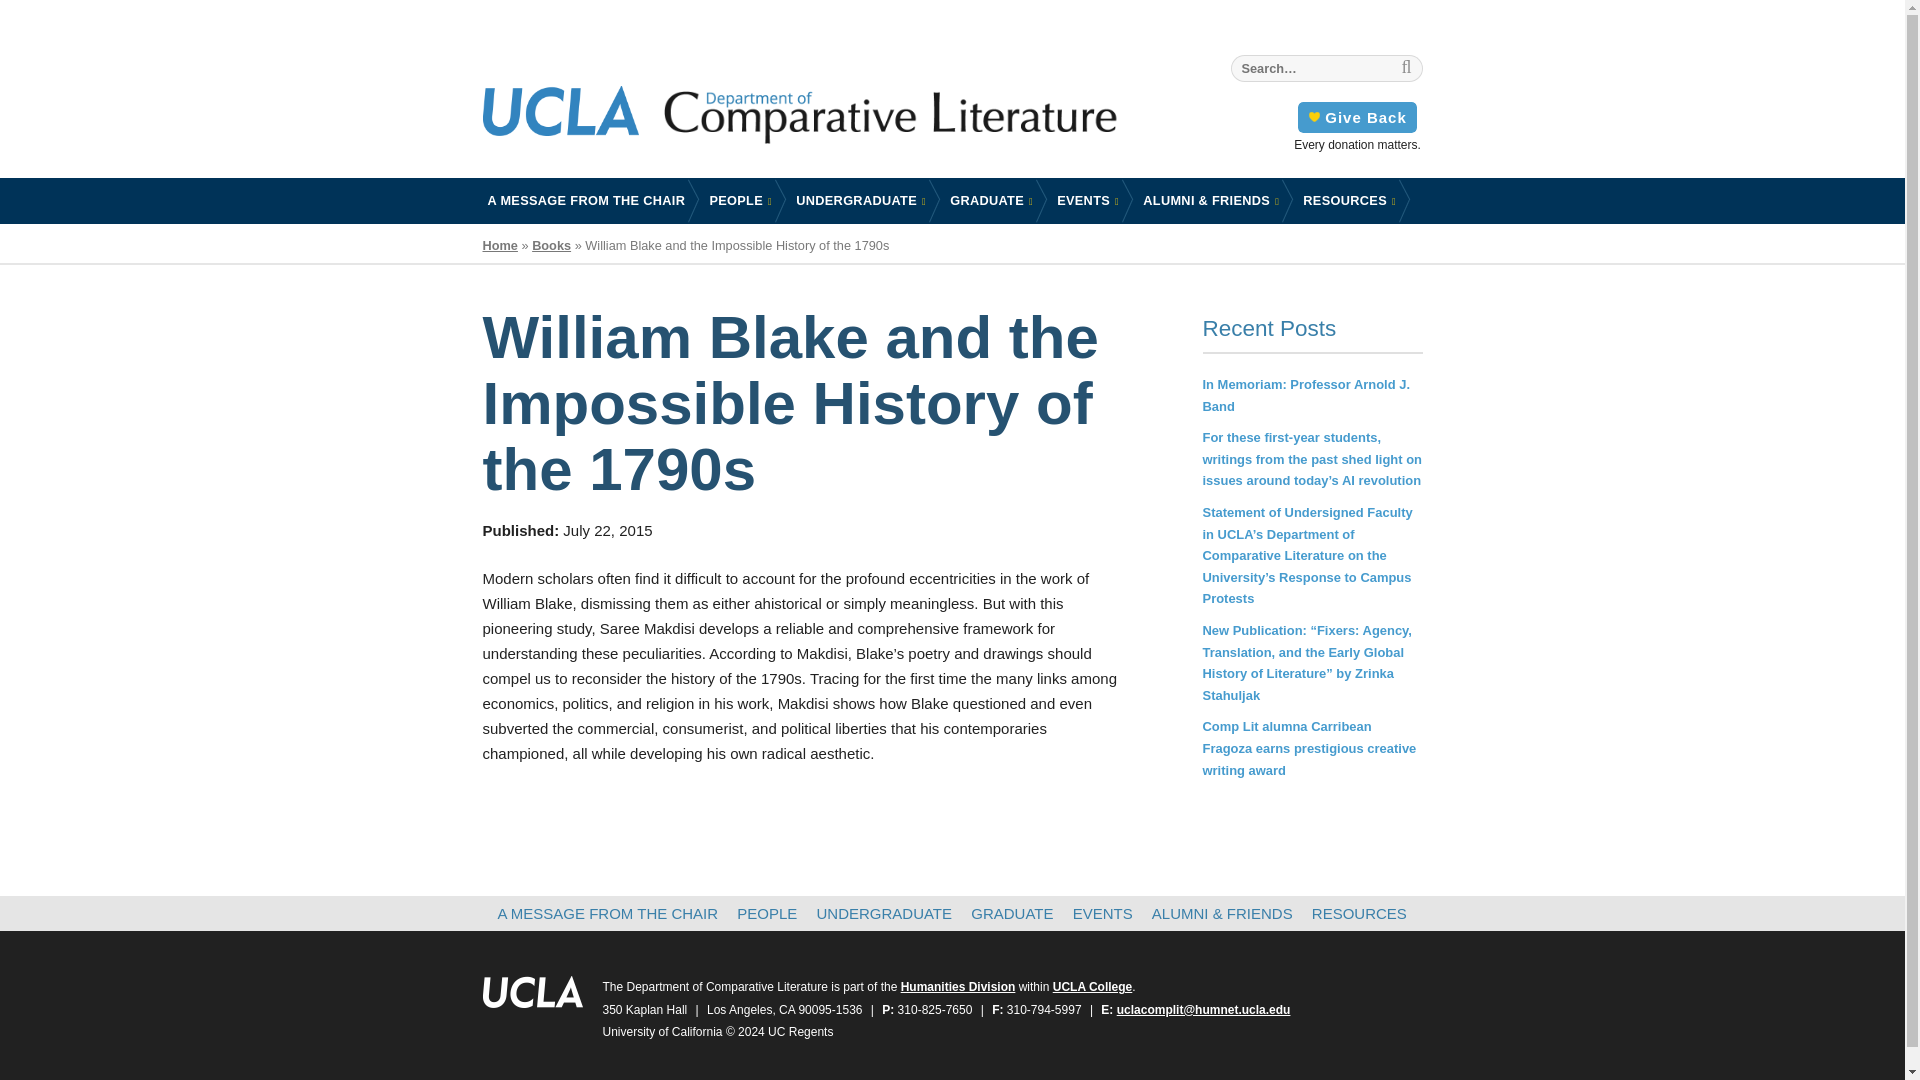 This screenshot has height=1080, width=1920. Describe the element at coordinates (740, 200) in the screenshot. I see `PEOPLE` at that location.